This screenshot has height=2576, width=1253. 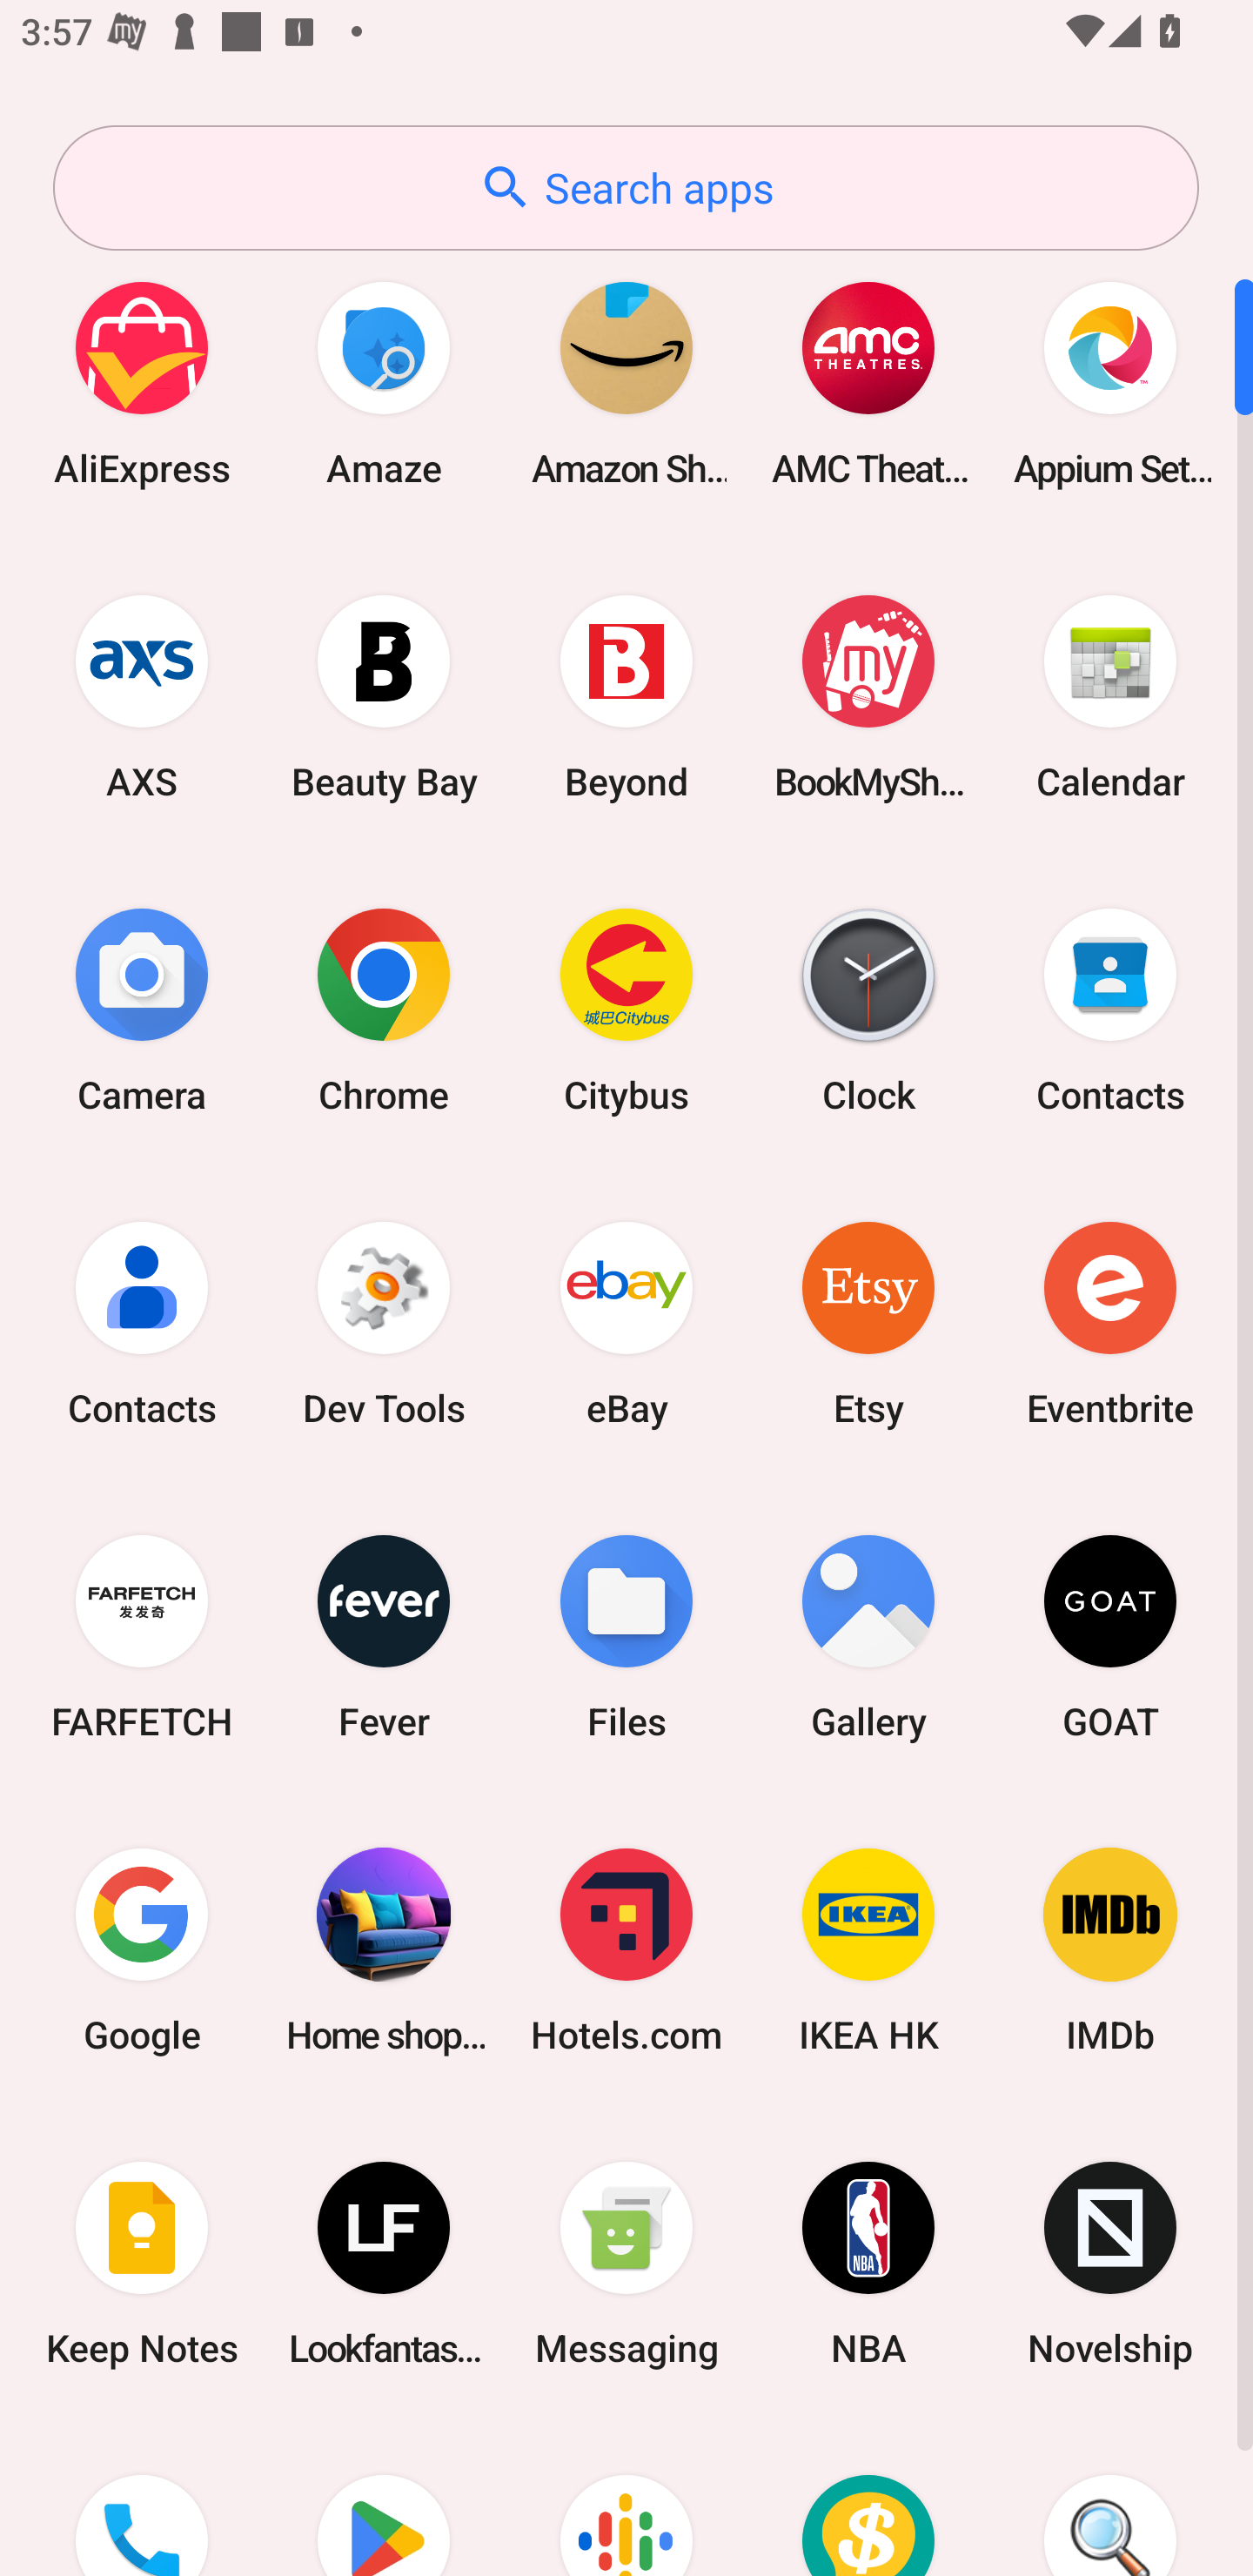 What do you see at coordinates (384, 2499) in the screenshot?
I see `Play Store` at bounding box center [384, 2499].